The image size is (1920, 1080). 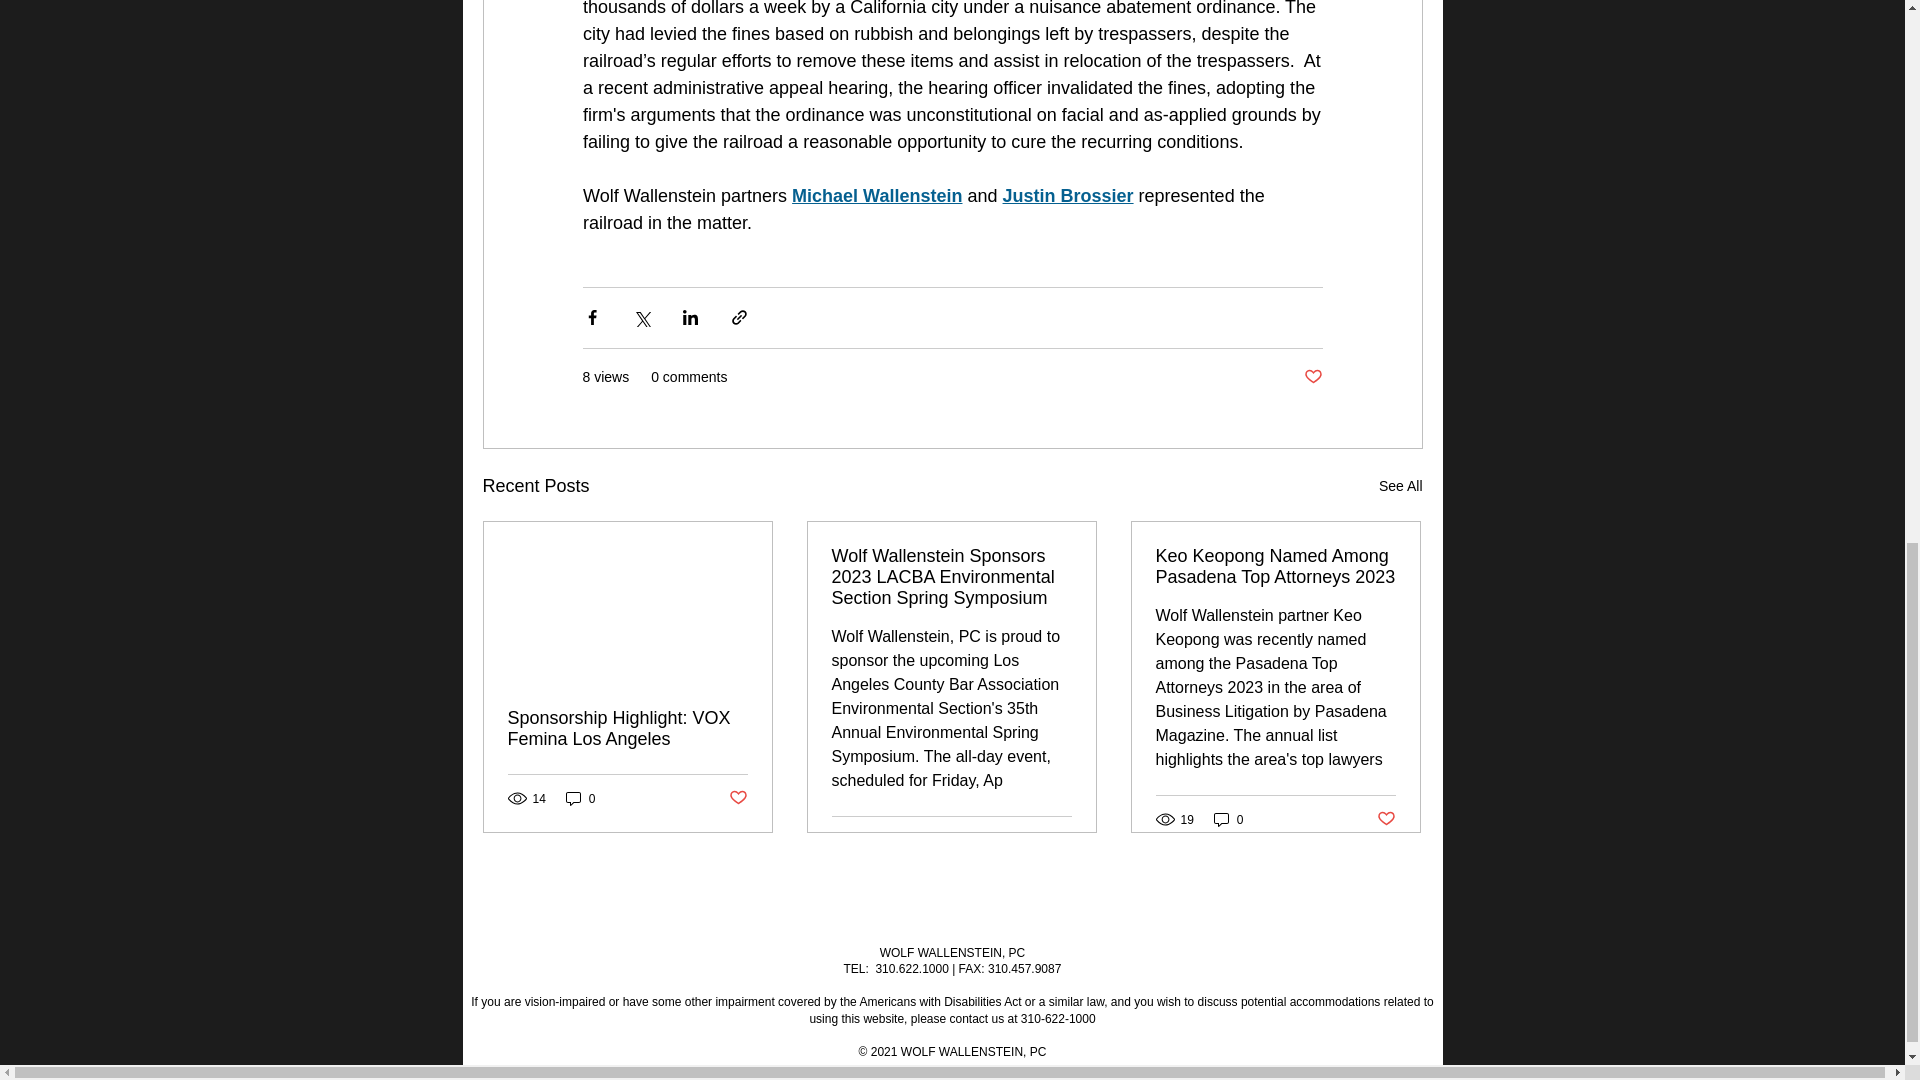 I want to click on Justin Brossier, so click(x=1067, y=196).